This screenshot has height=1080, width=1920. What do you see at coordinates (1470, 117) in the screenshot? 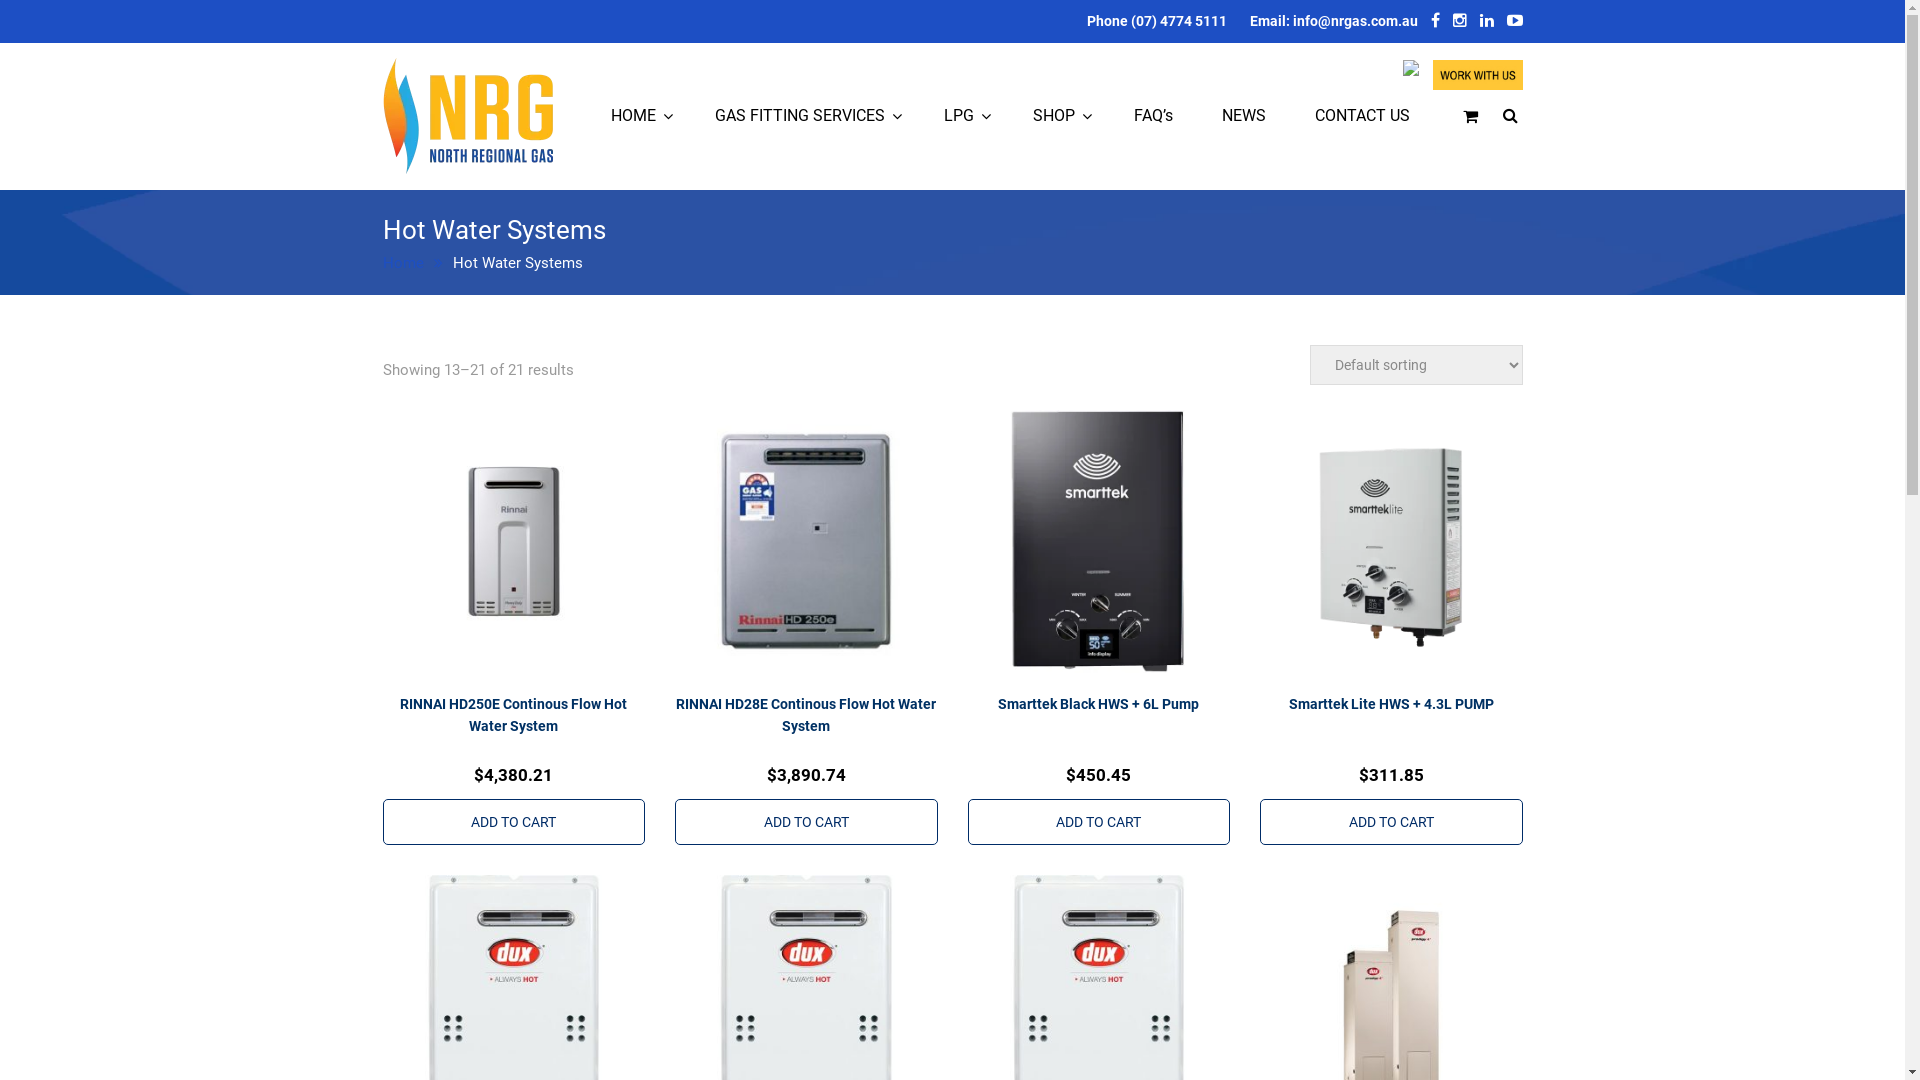
I see `View your shopping cart` at bounding box center [1470, 117].